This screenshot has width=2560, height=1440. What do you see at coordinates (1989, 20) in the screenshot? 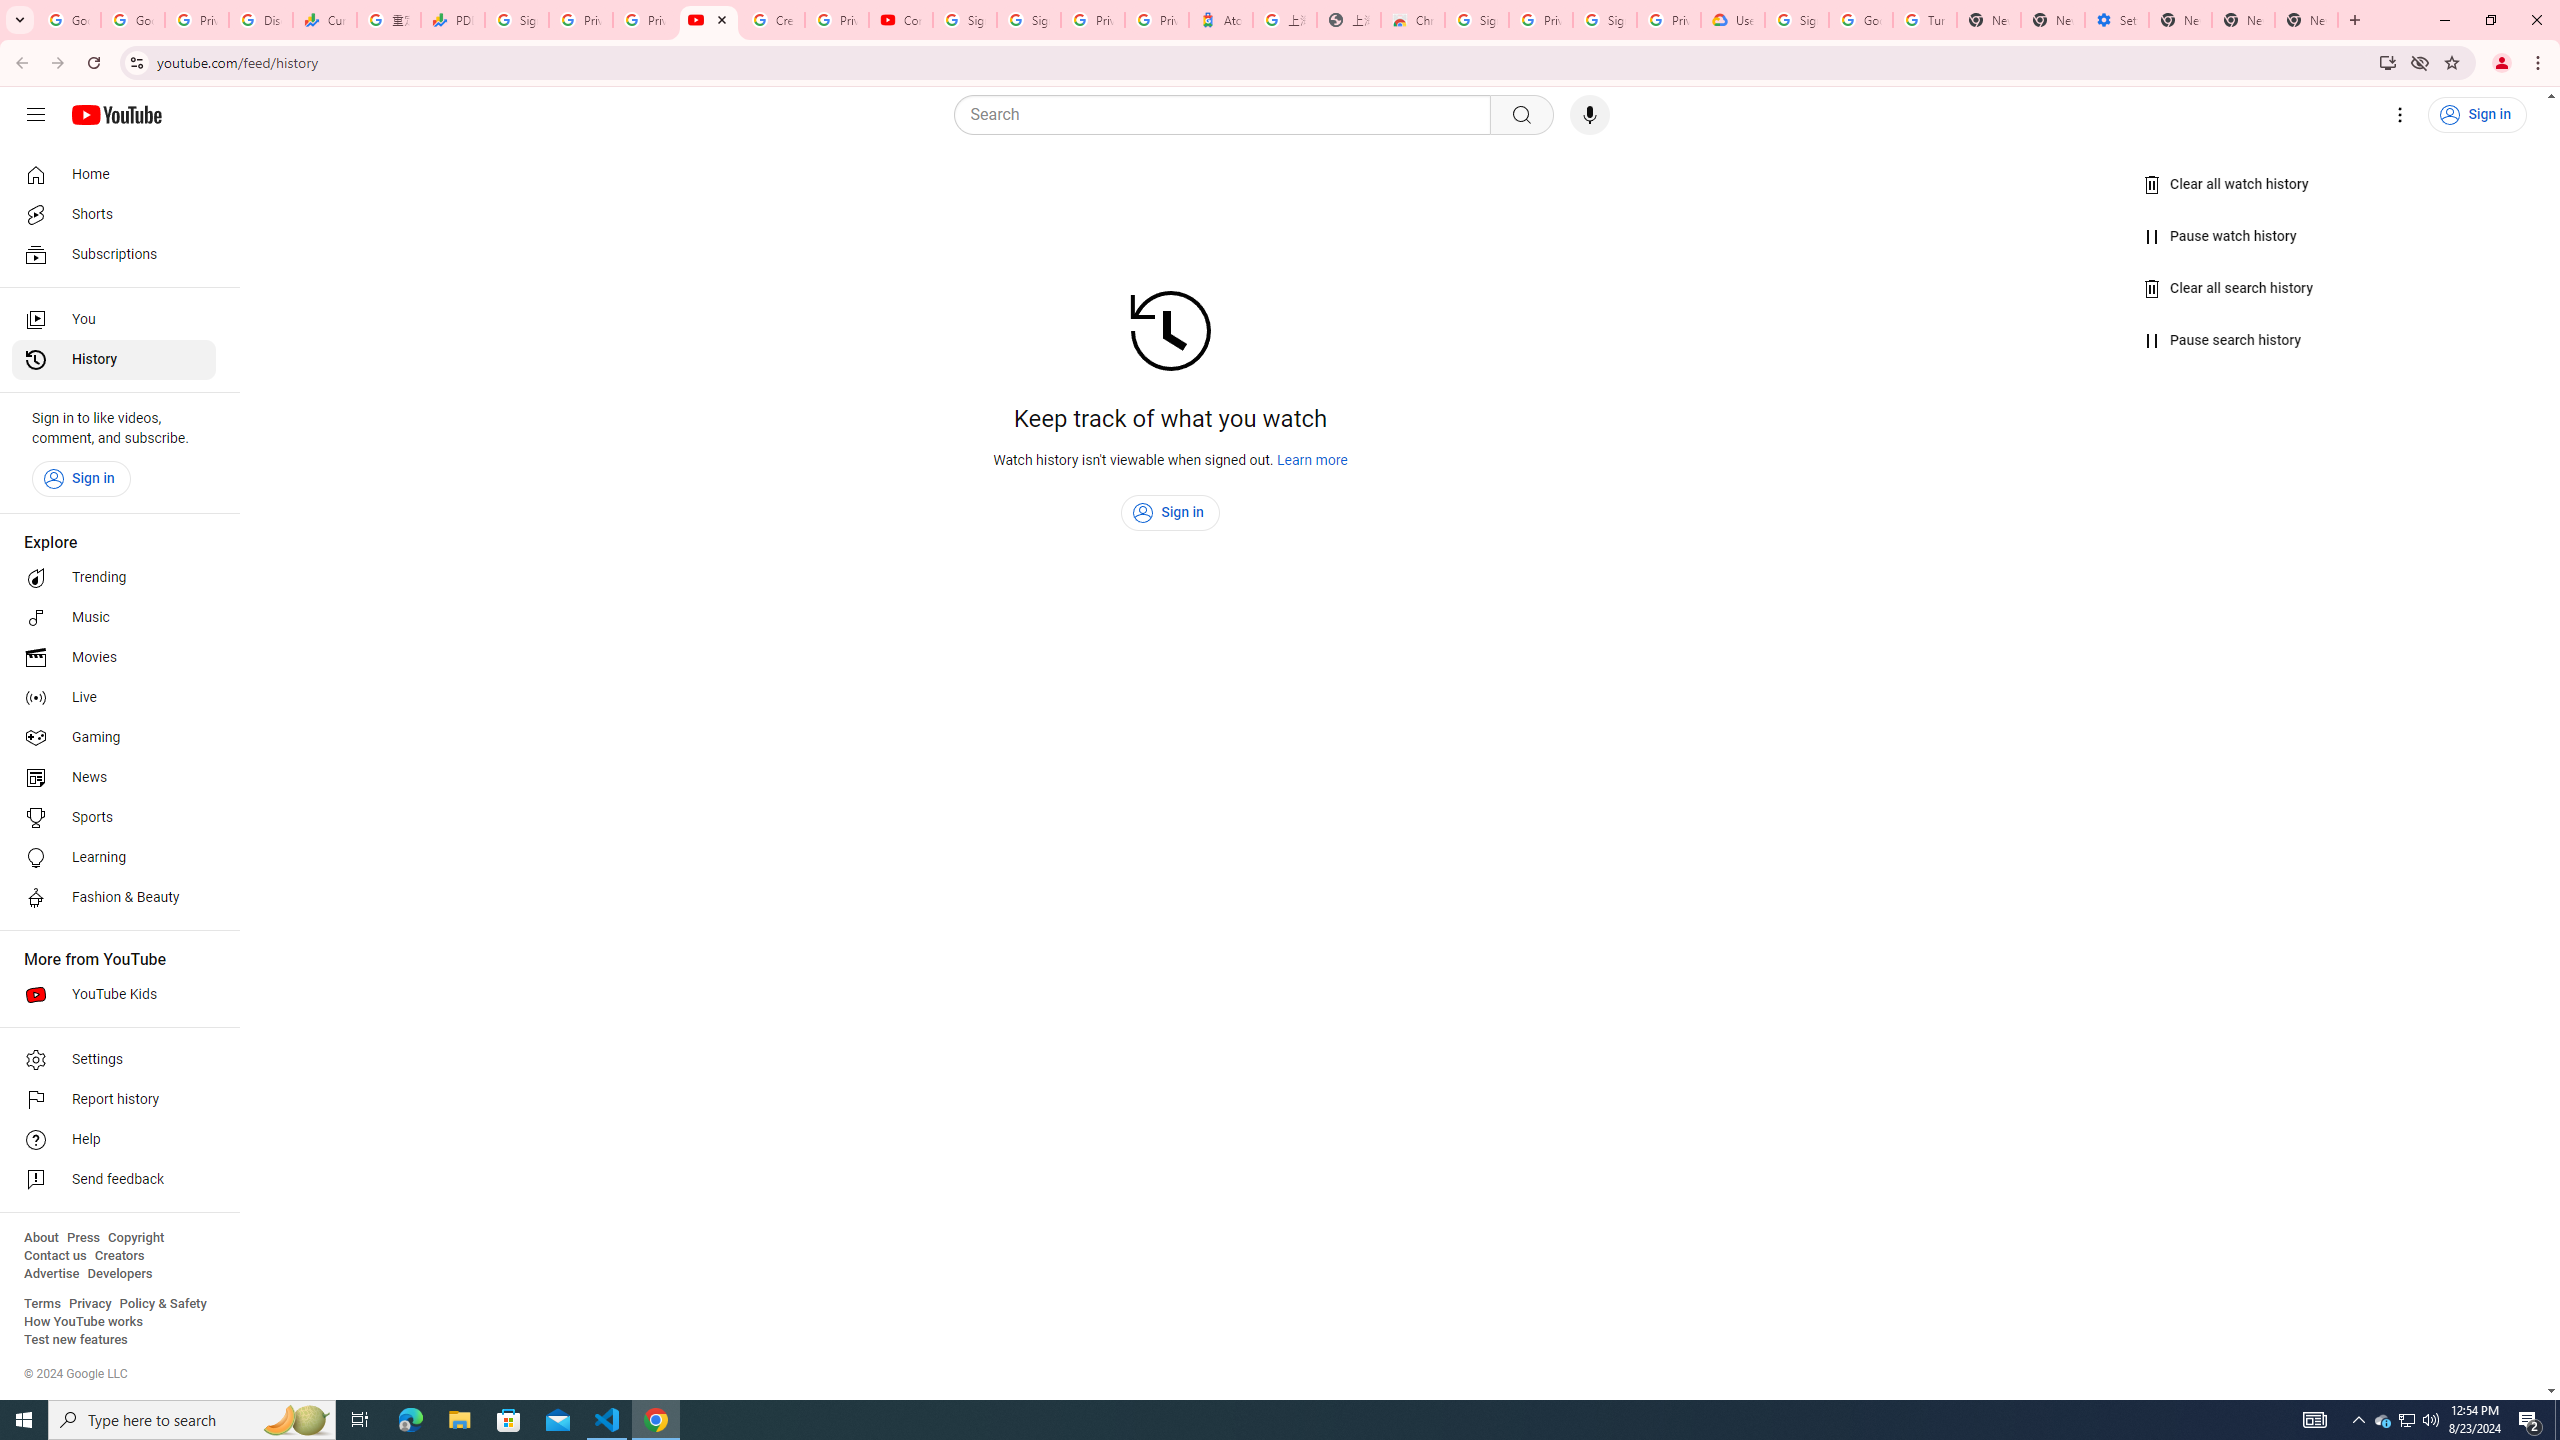
I see `New Tab` at bounding box center [1989, 20].